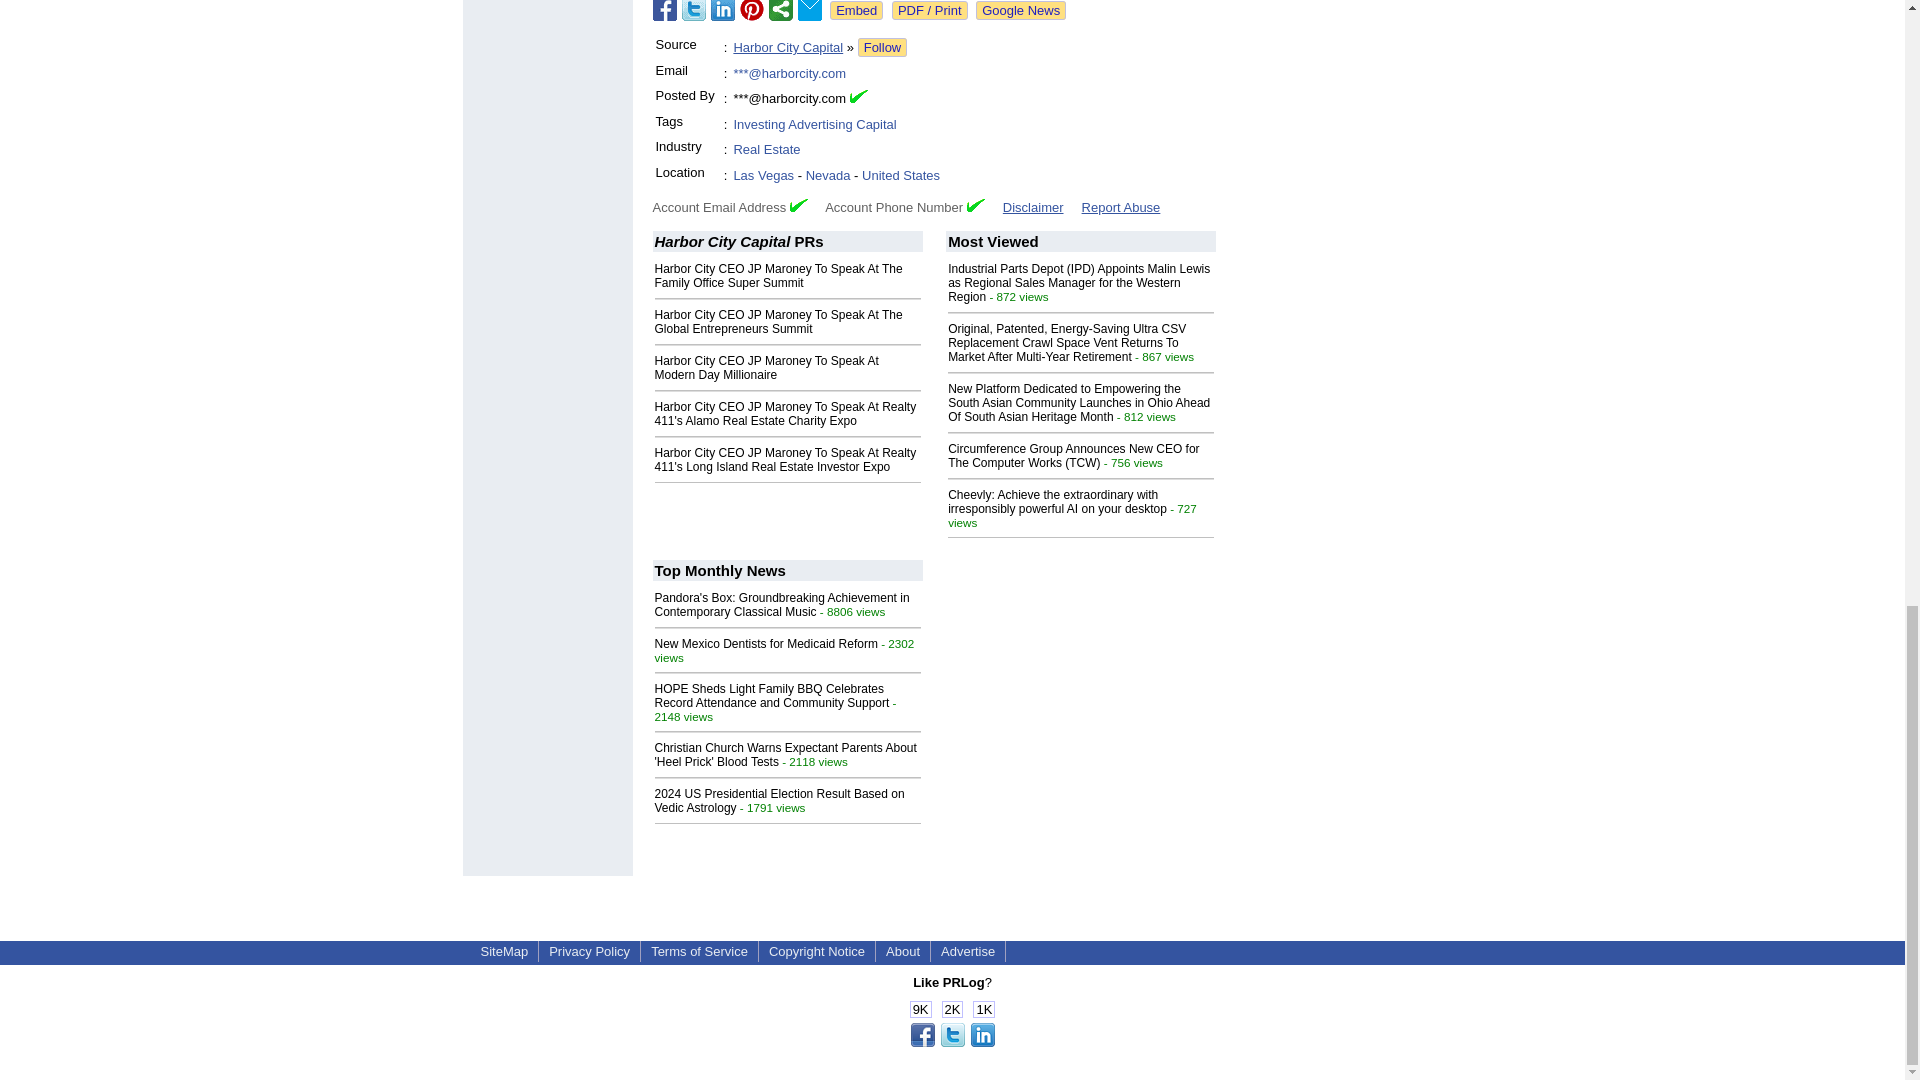 This screenshot has height=1080, width=1920. What do you see at coordinates (694, 10) in the screenshot?
I see `Share on Twitter` at bounding box center [694, 10].